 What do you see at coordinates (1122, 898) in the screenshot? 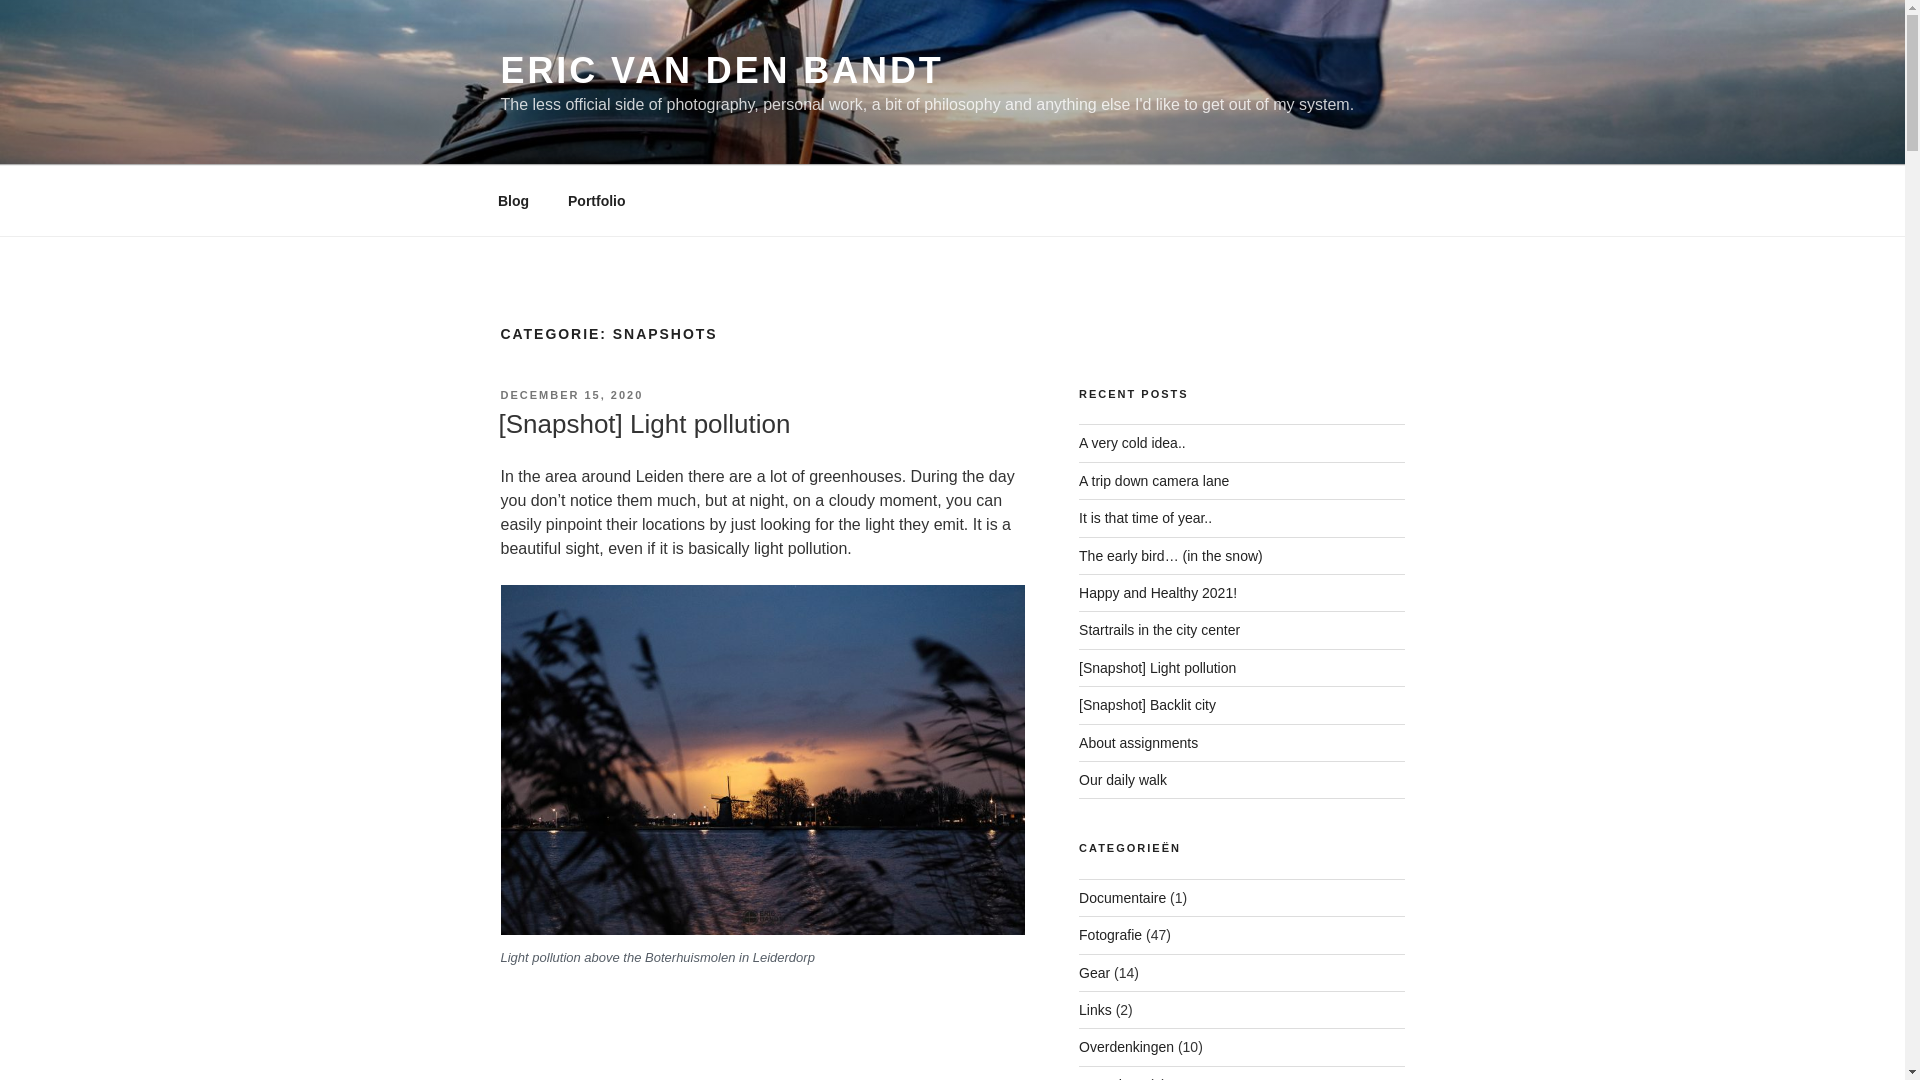
I see `Documentaire` at bounding box center [1122, 898].